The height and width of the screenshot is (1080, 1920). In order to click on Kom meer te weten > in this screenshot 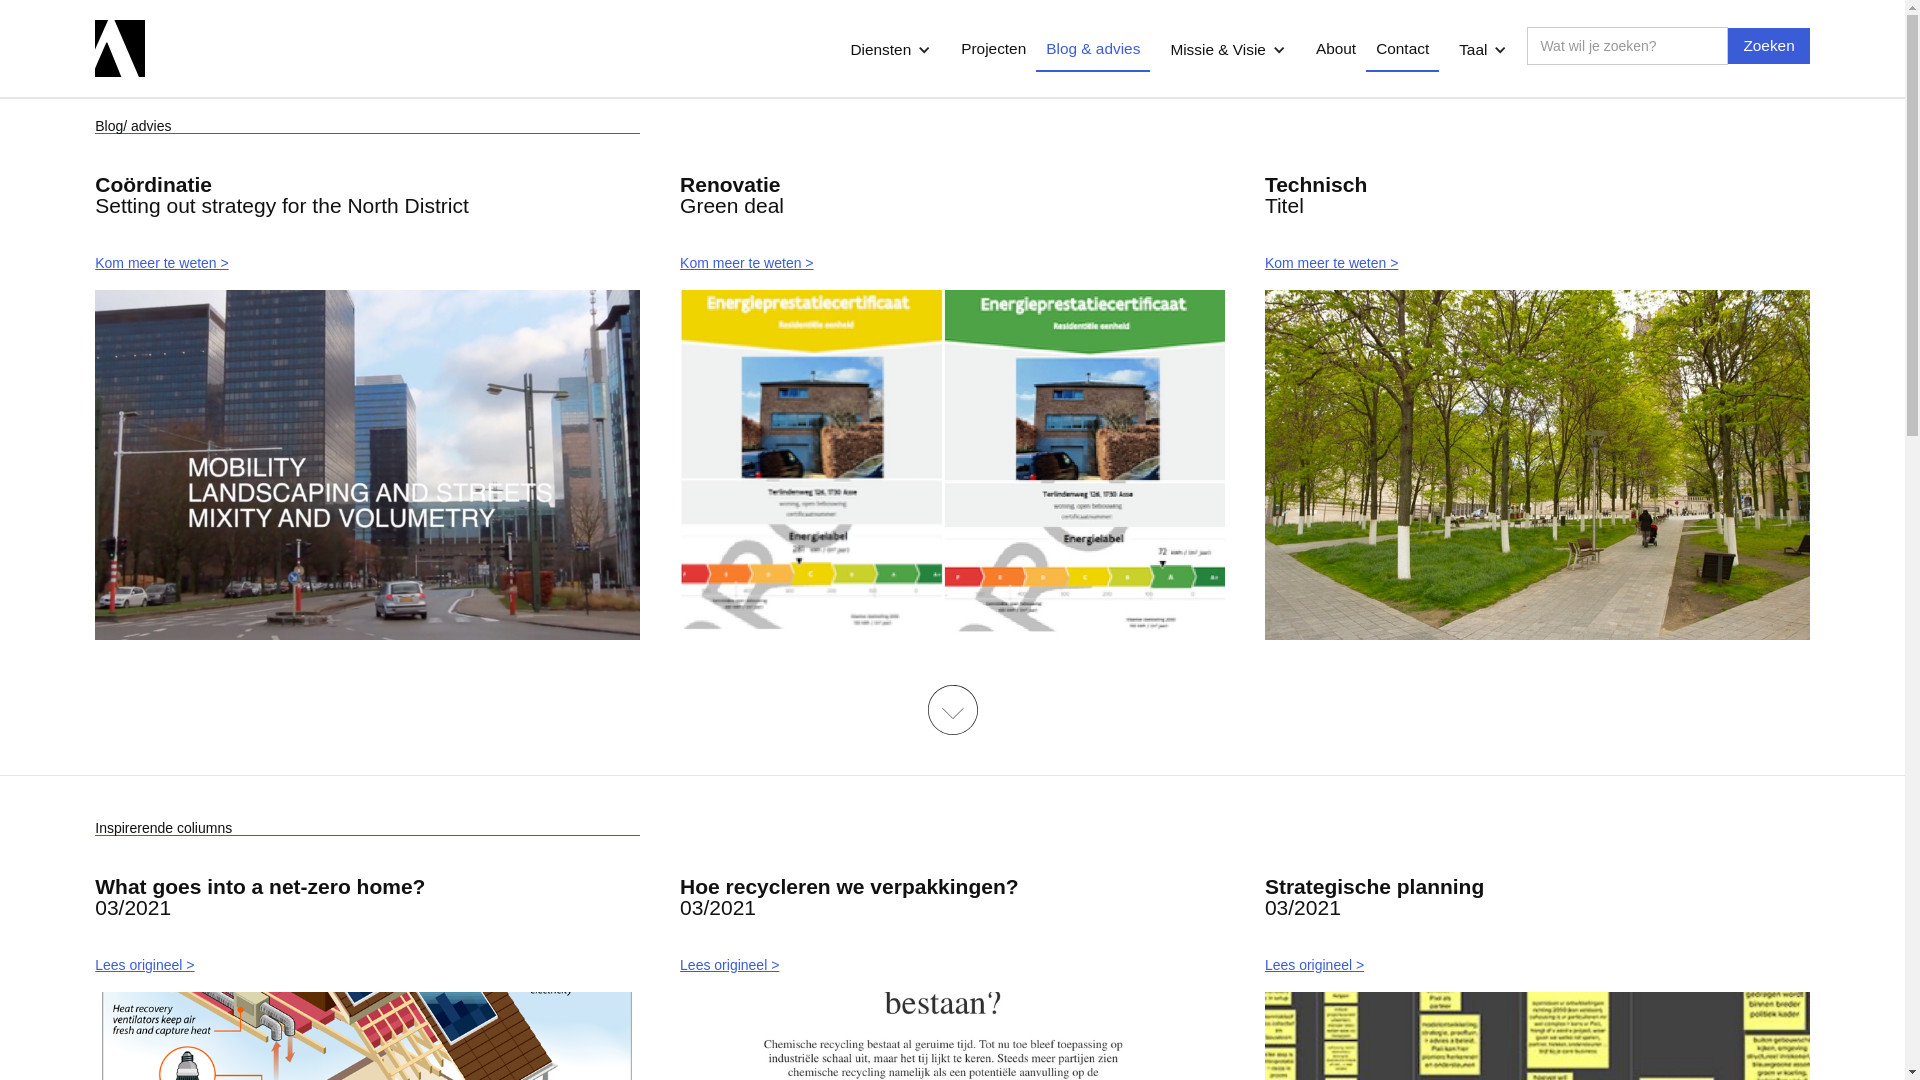, I will do `click(368, 263)`.